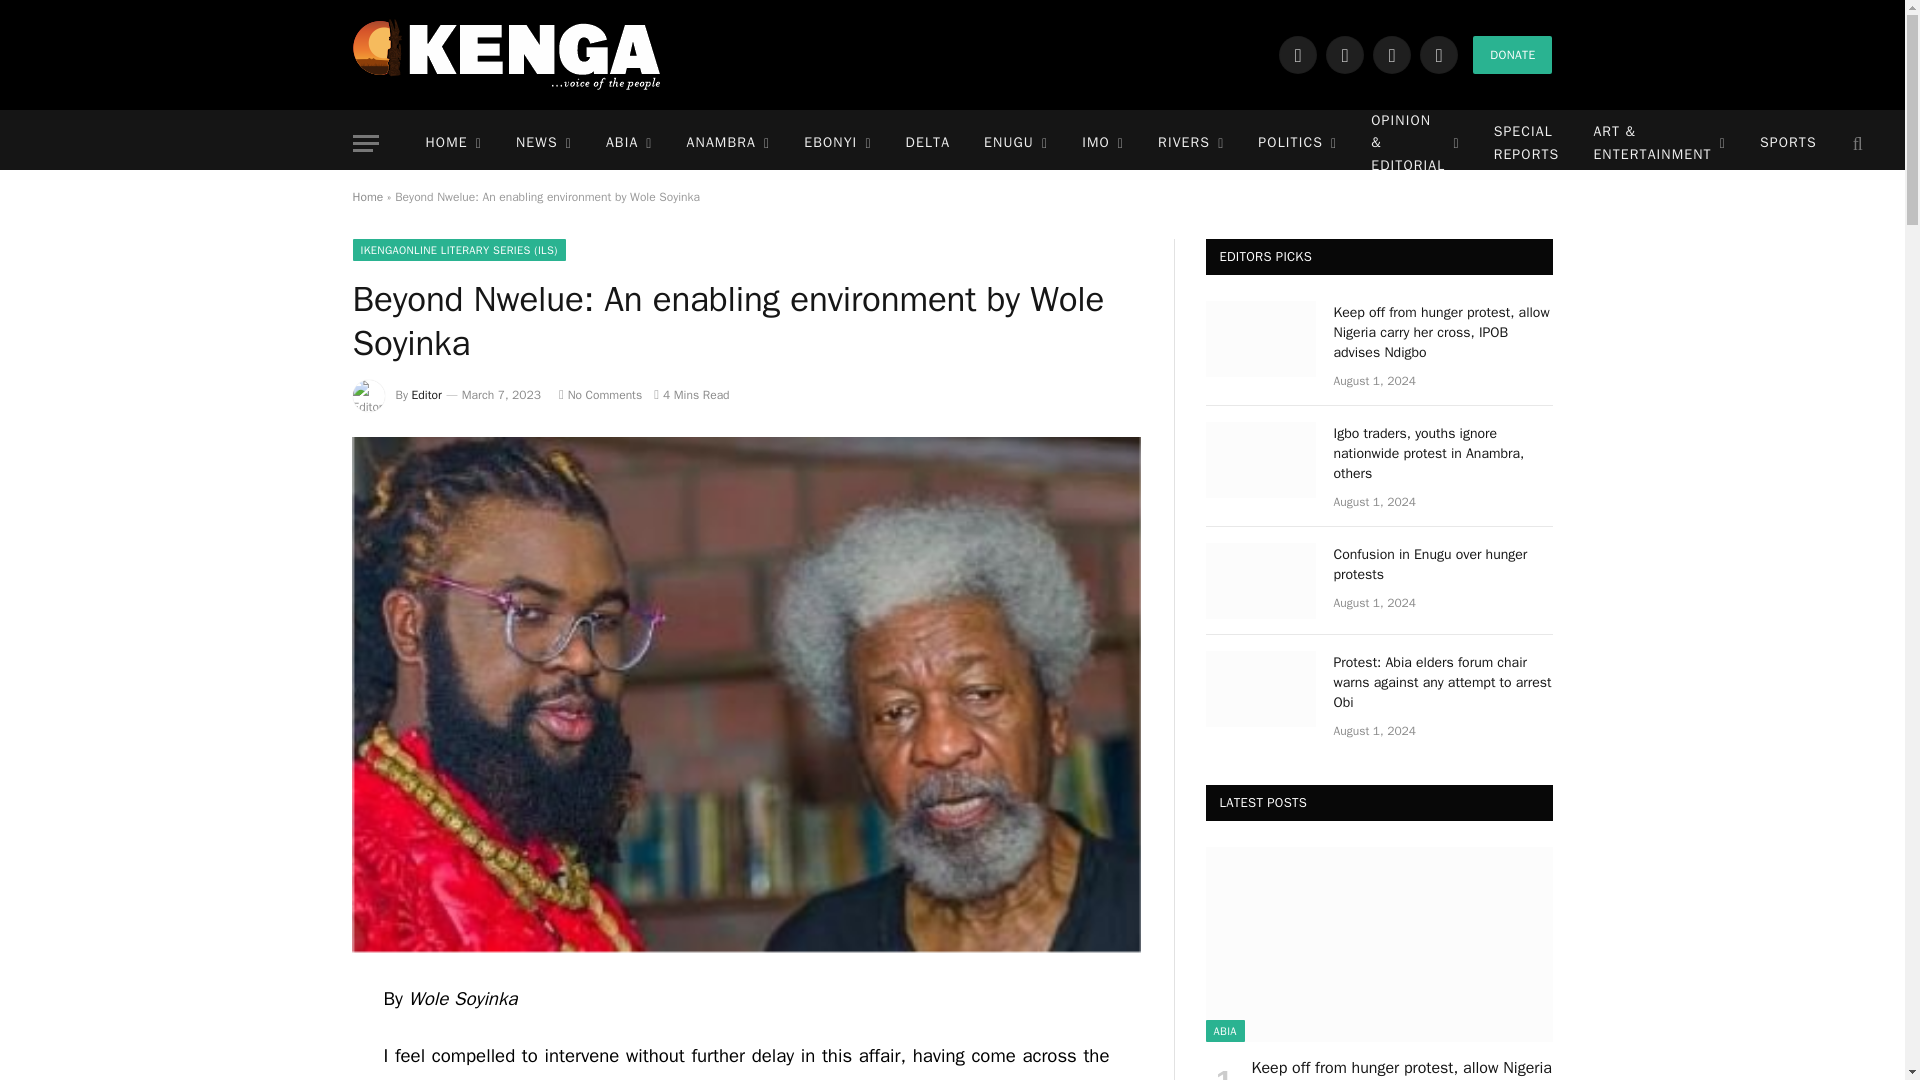 Image resolution: width=1920 pixels, height=1080 pixels. What do you see at coordinates (544, 144) in the screenshot?
I see `NEWS` at bounding box center [544, 144].